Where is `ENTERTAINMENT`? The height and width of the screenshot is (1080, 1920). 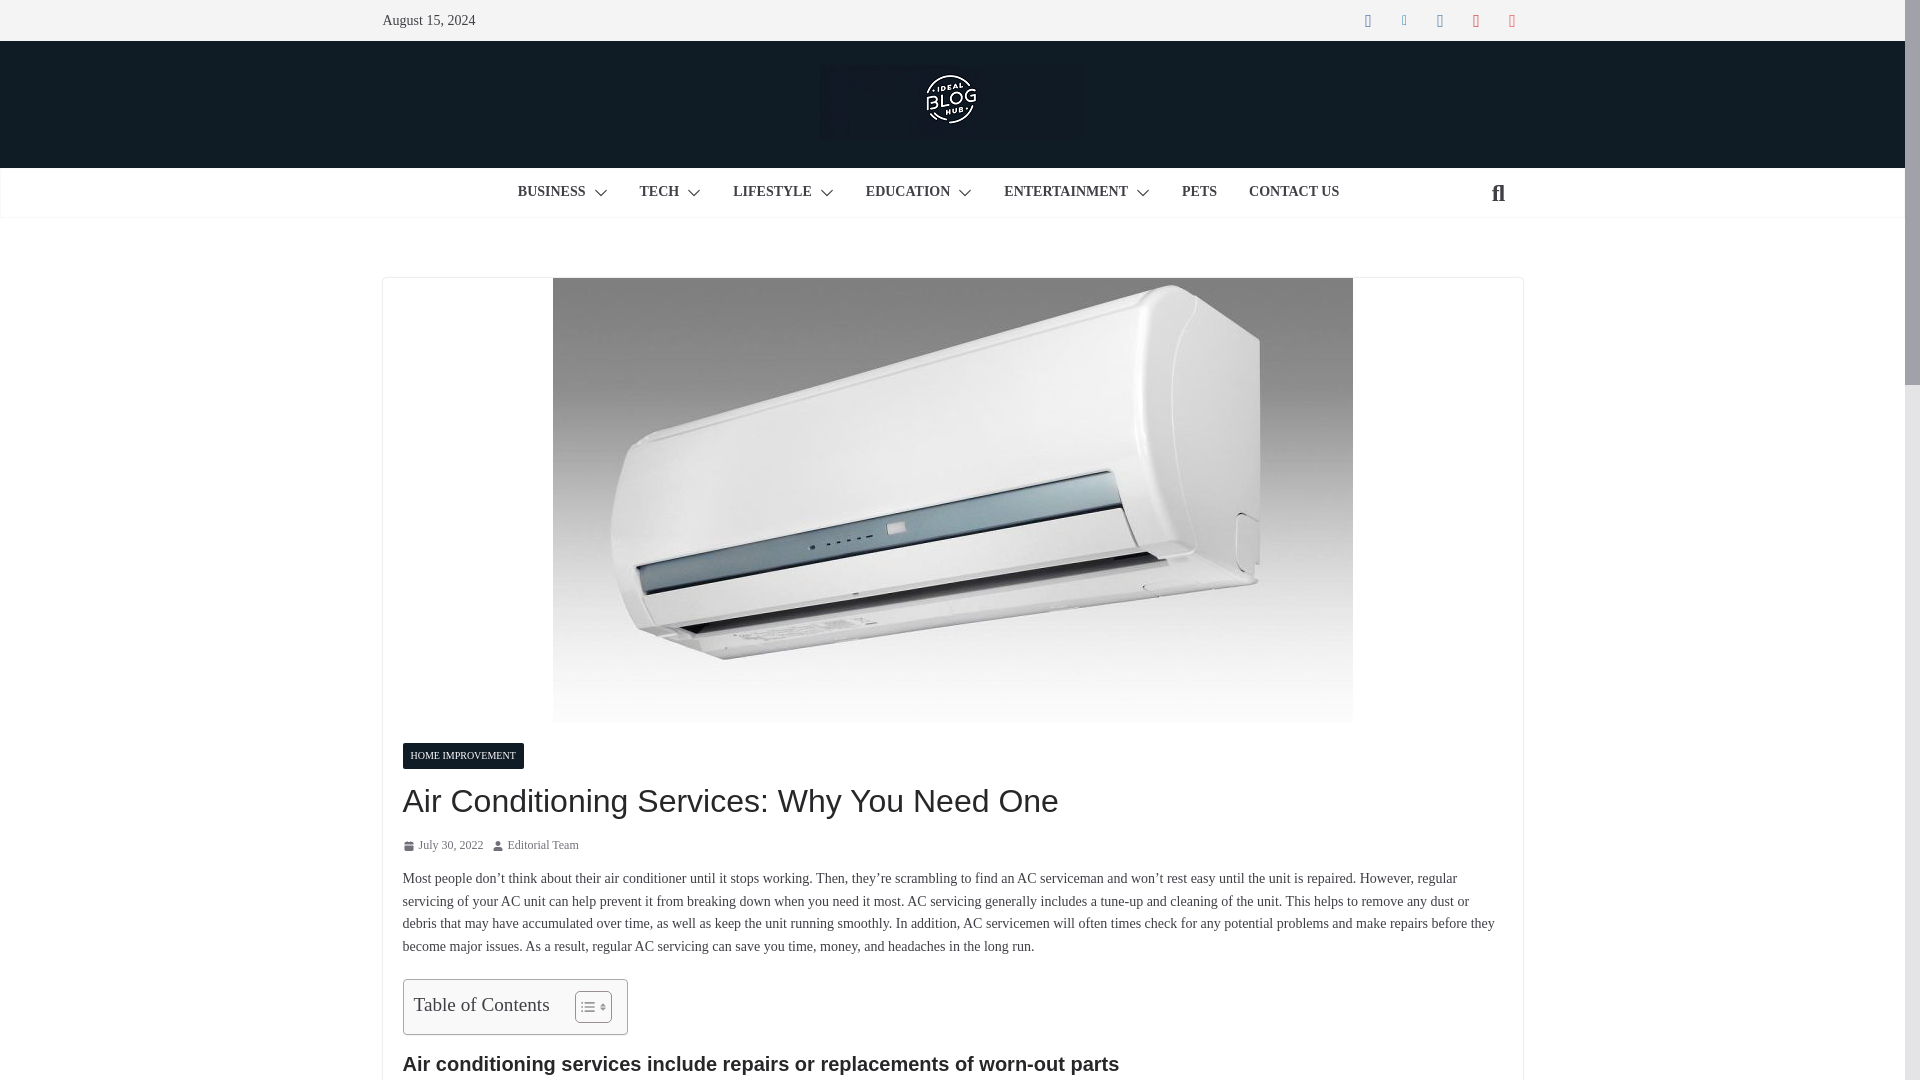 ENTERTAINMENT is located at coordinates (1066, 193).